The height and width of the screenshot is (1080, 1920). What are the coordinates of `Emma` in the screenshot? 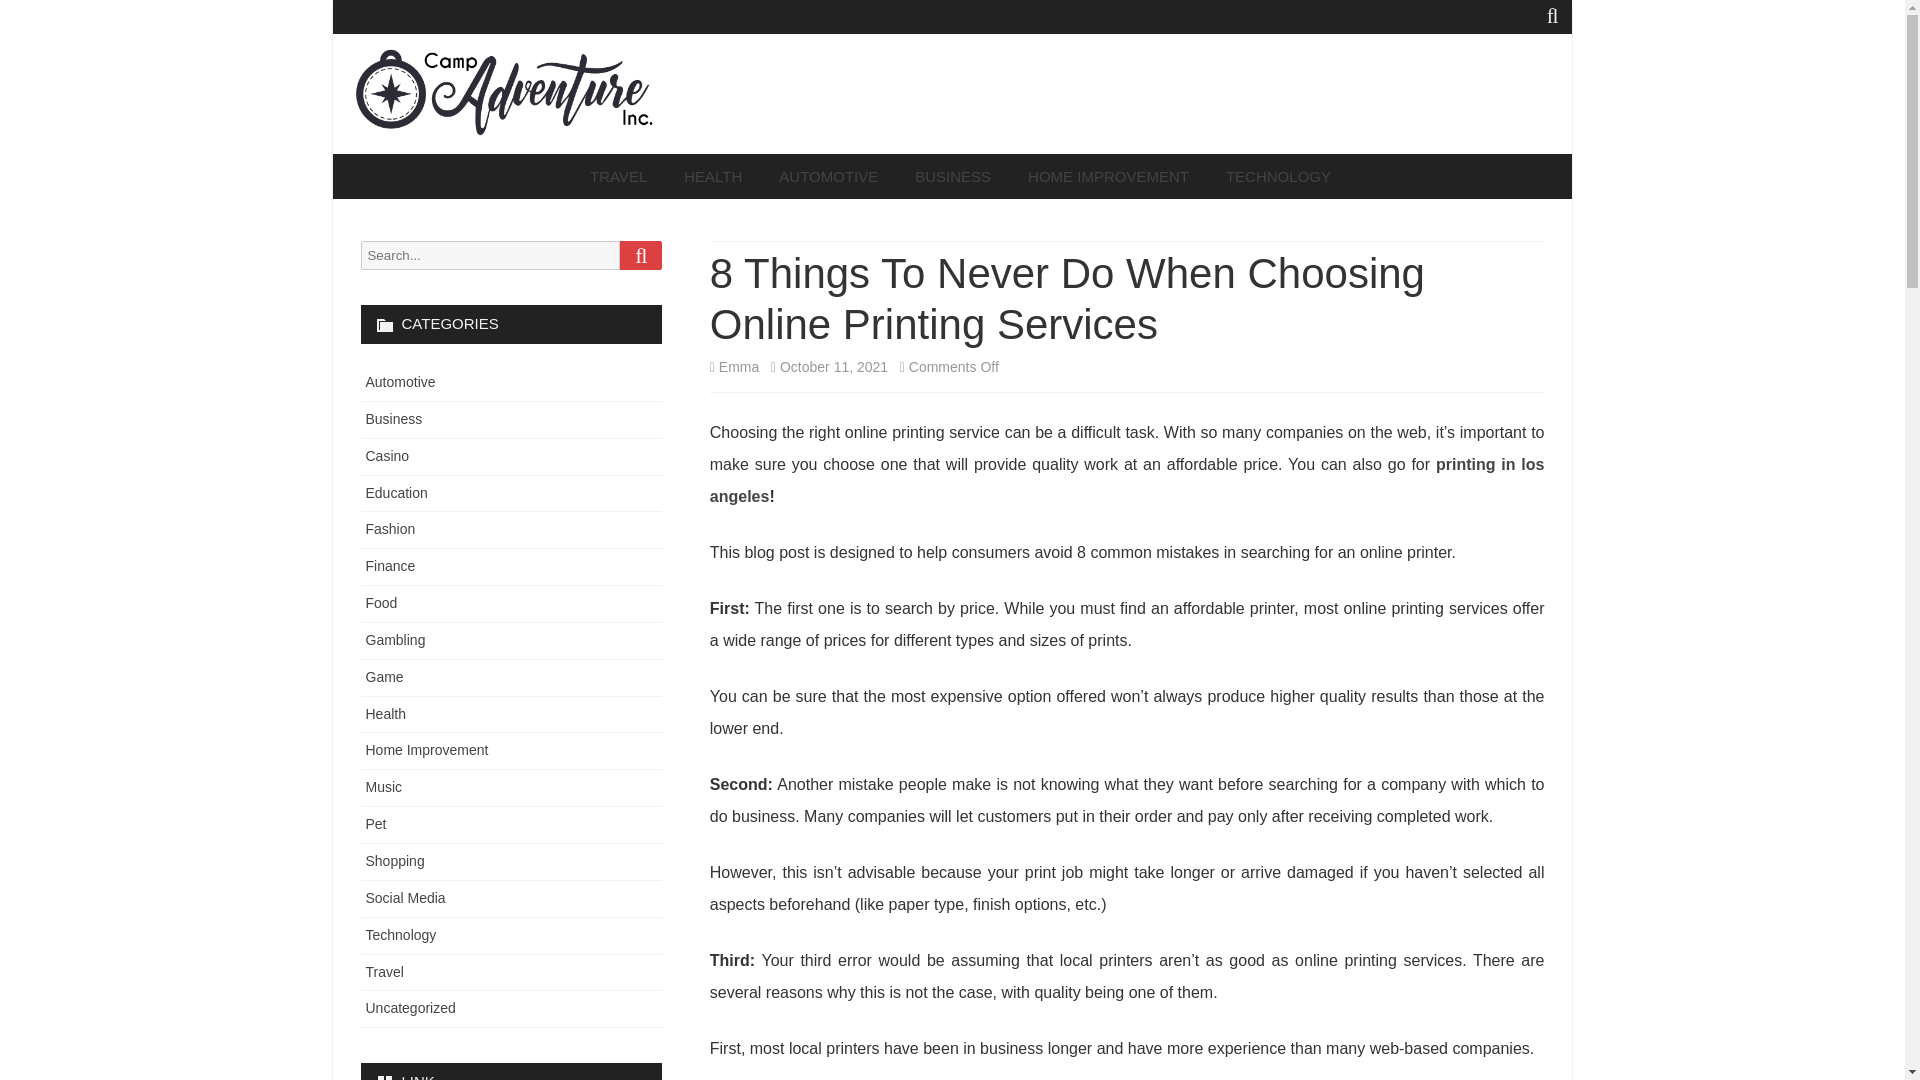 It's located at (738, 366).